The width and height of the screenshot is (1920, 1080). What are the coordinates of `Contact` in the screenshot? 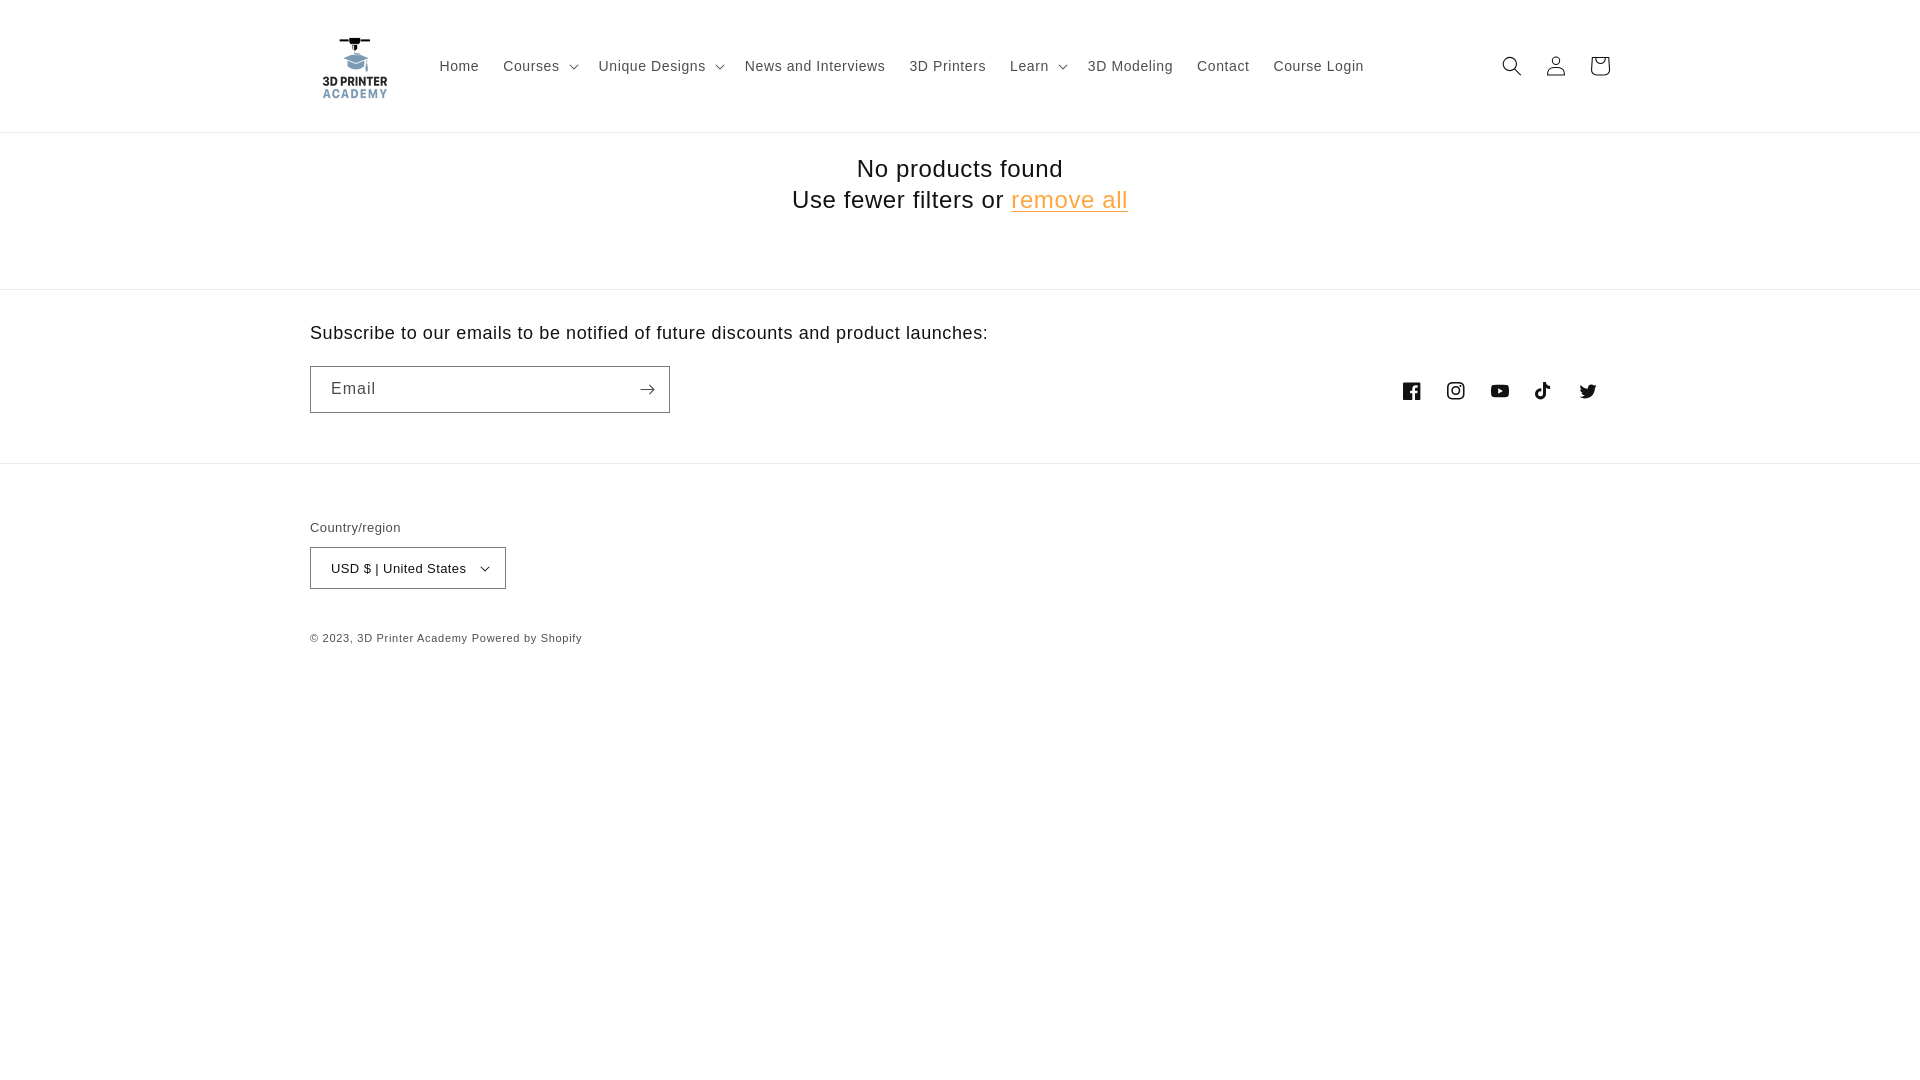 It's located at (1223, 66).